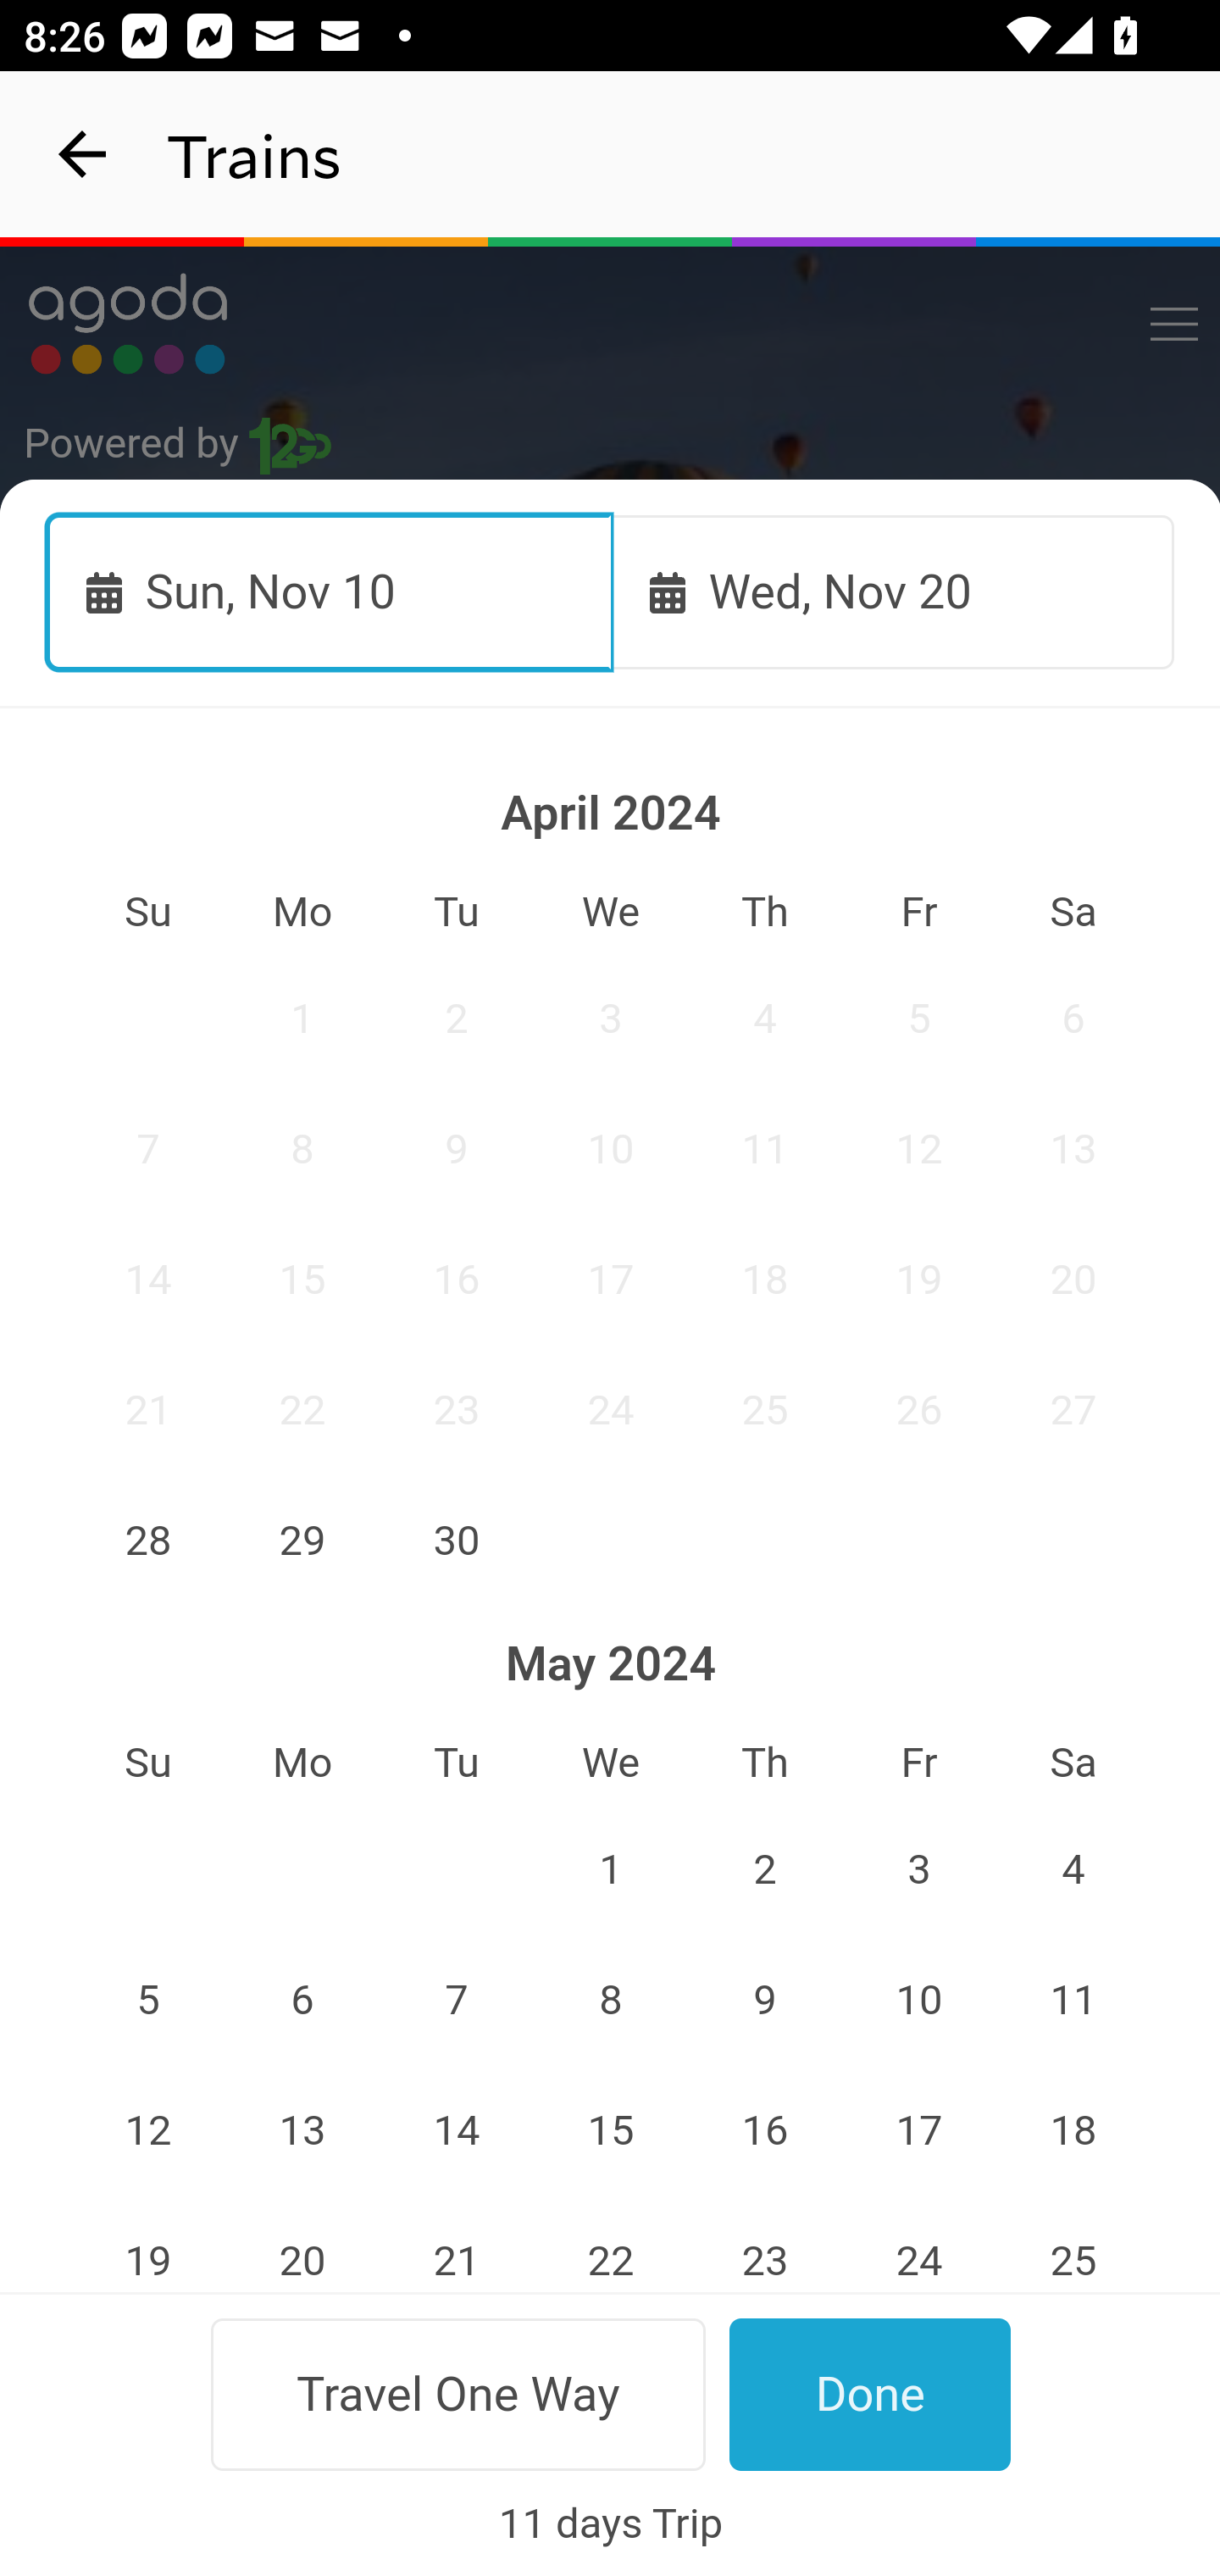 This screenshot has width=1220, height=2576. What do you see at coordinates (612, 1870) in the screenshot?
I see `1` at bounding box center [612, 1870].